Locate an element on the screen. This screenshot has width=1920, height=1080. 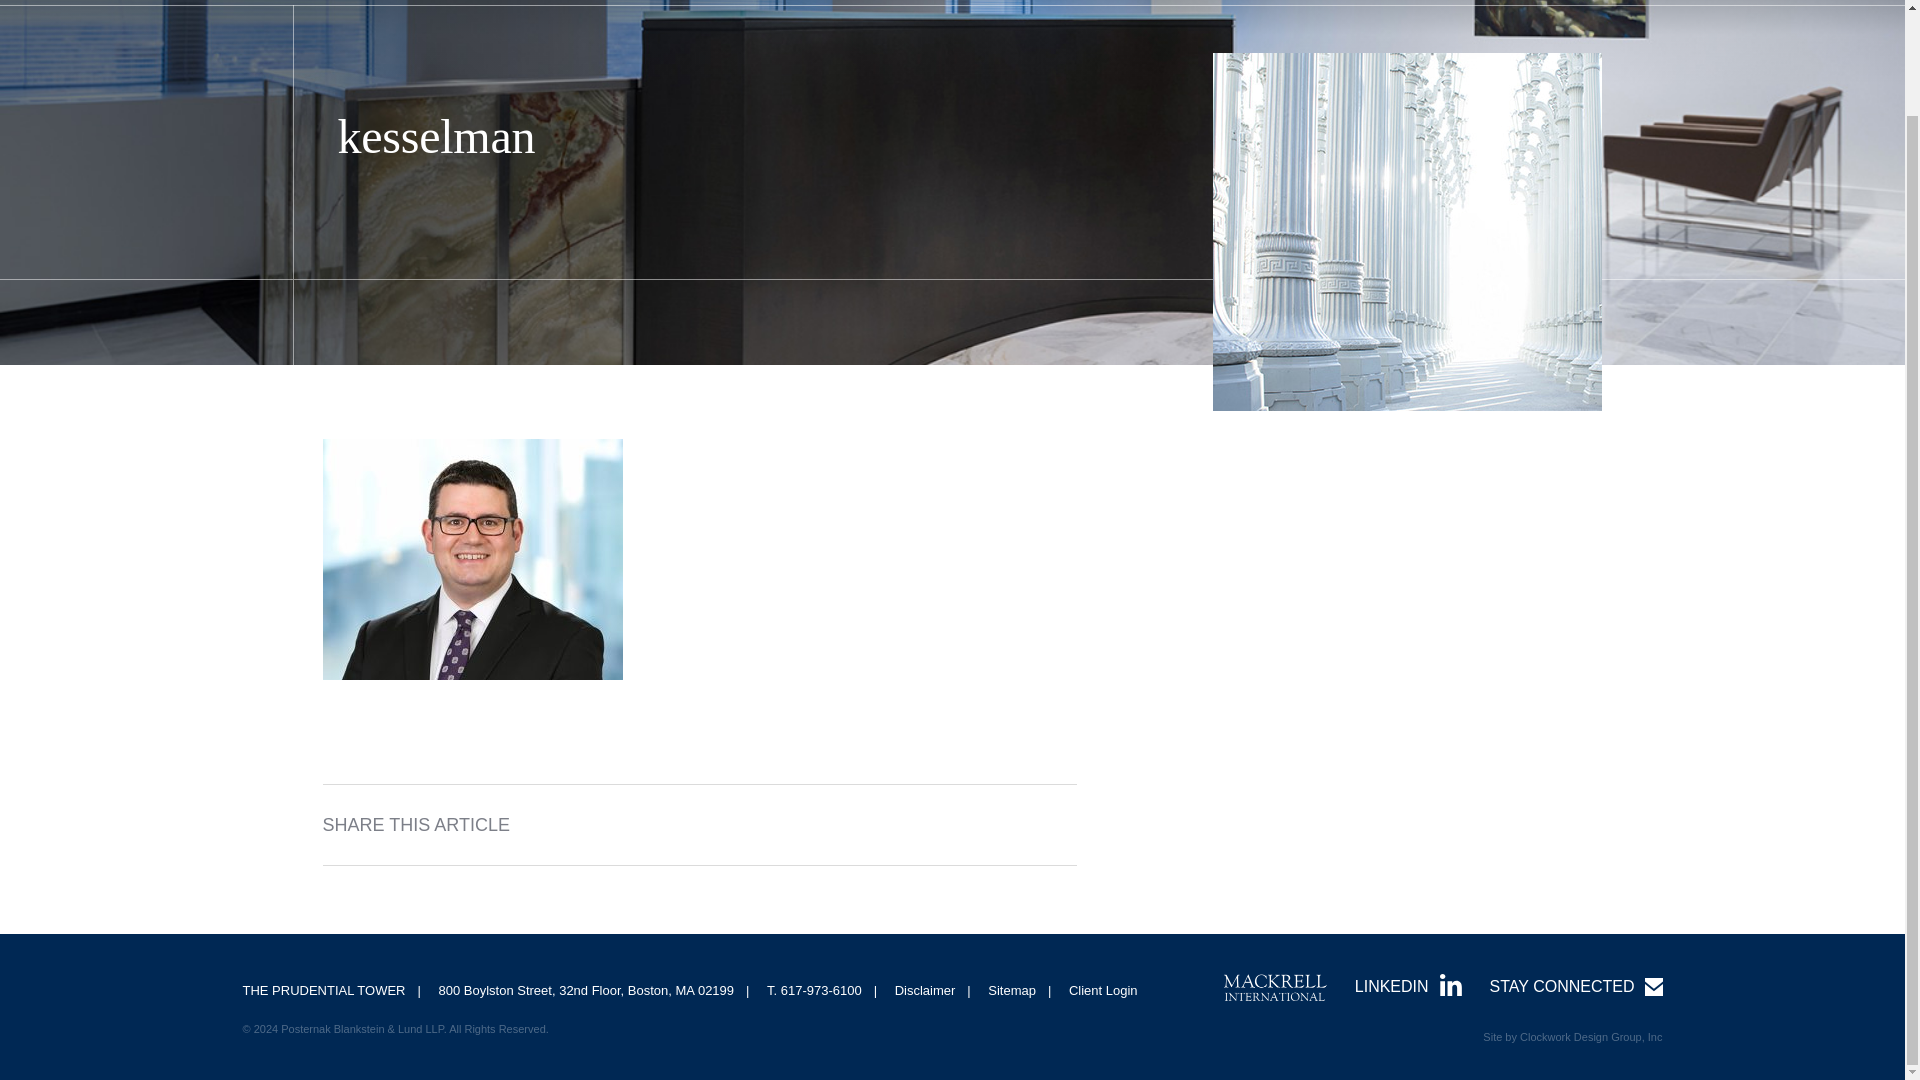
THE PRUDENTIAL TOWER is located at coordinates (323, 990).